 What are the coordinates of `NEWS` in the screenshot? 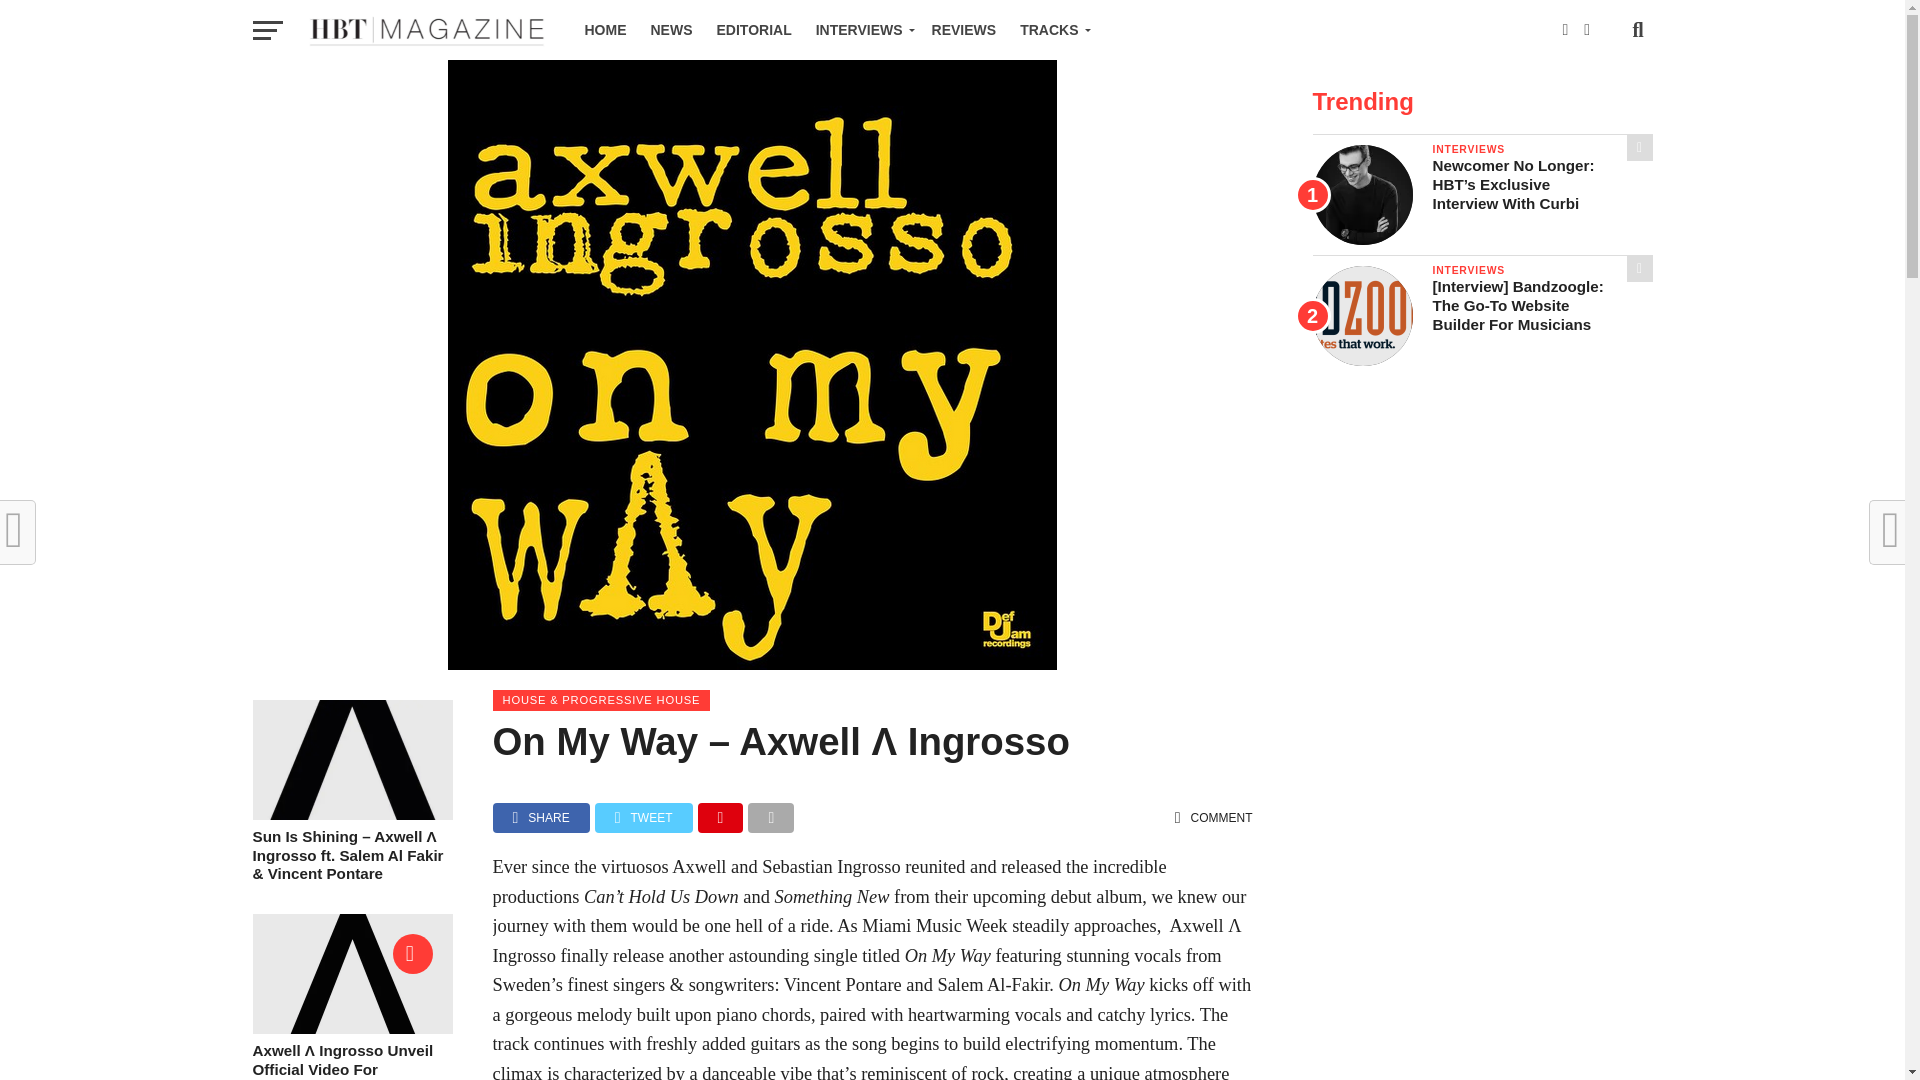 It's located at (670, 30).